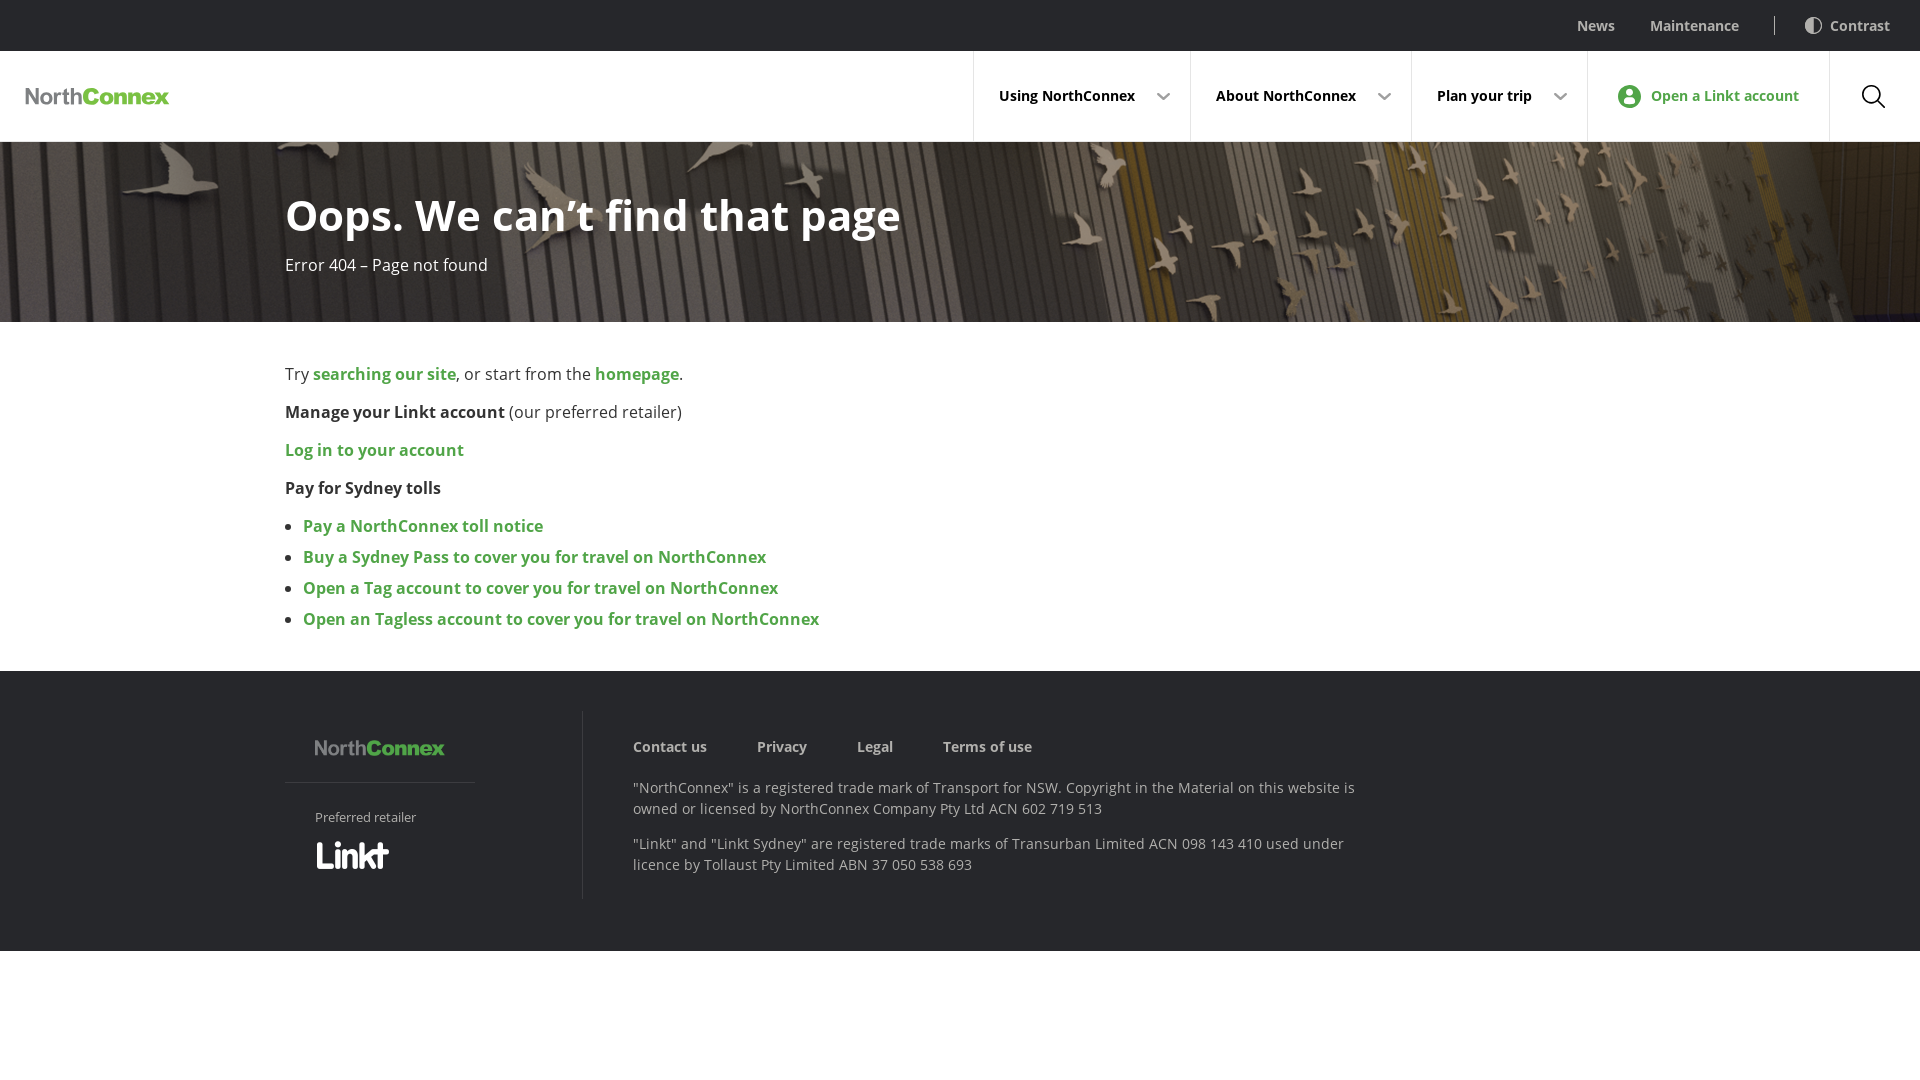  I want to click on Maintenance, so click(1677, 26).